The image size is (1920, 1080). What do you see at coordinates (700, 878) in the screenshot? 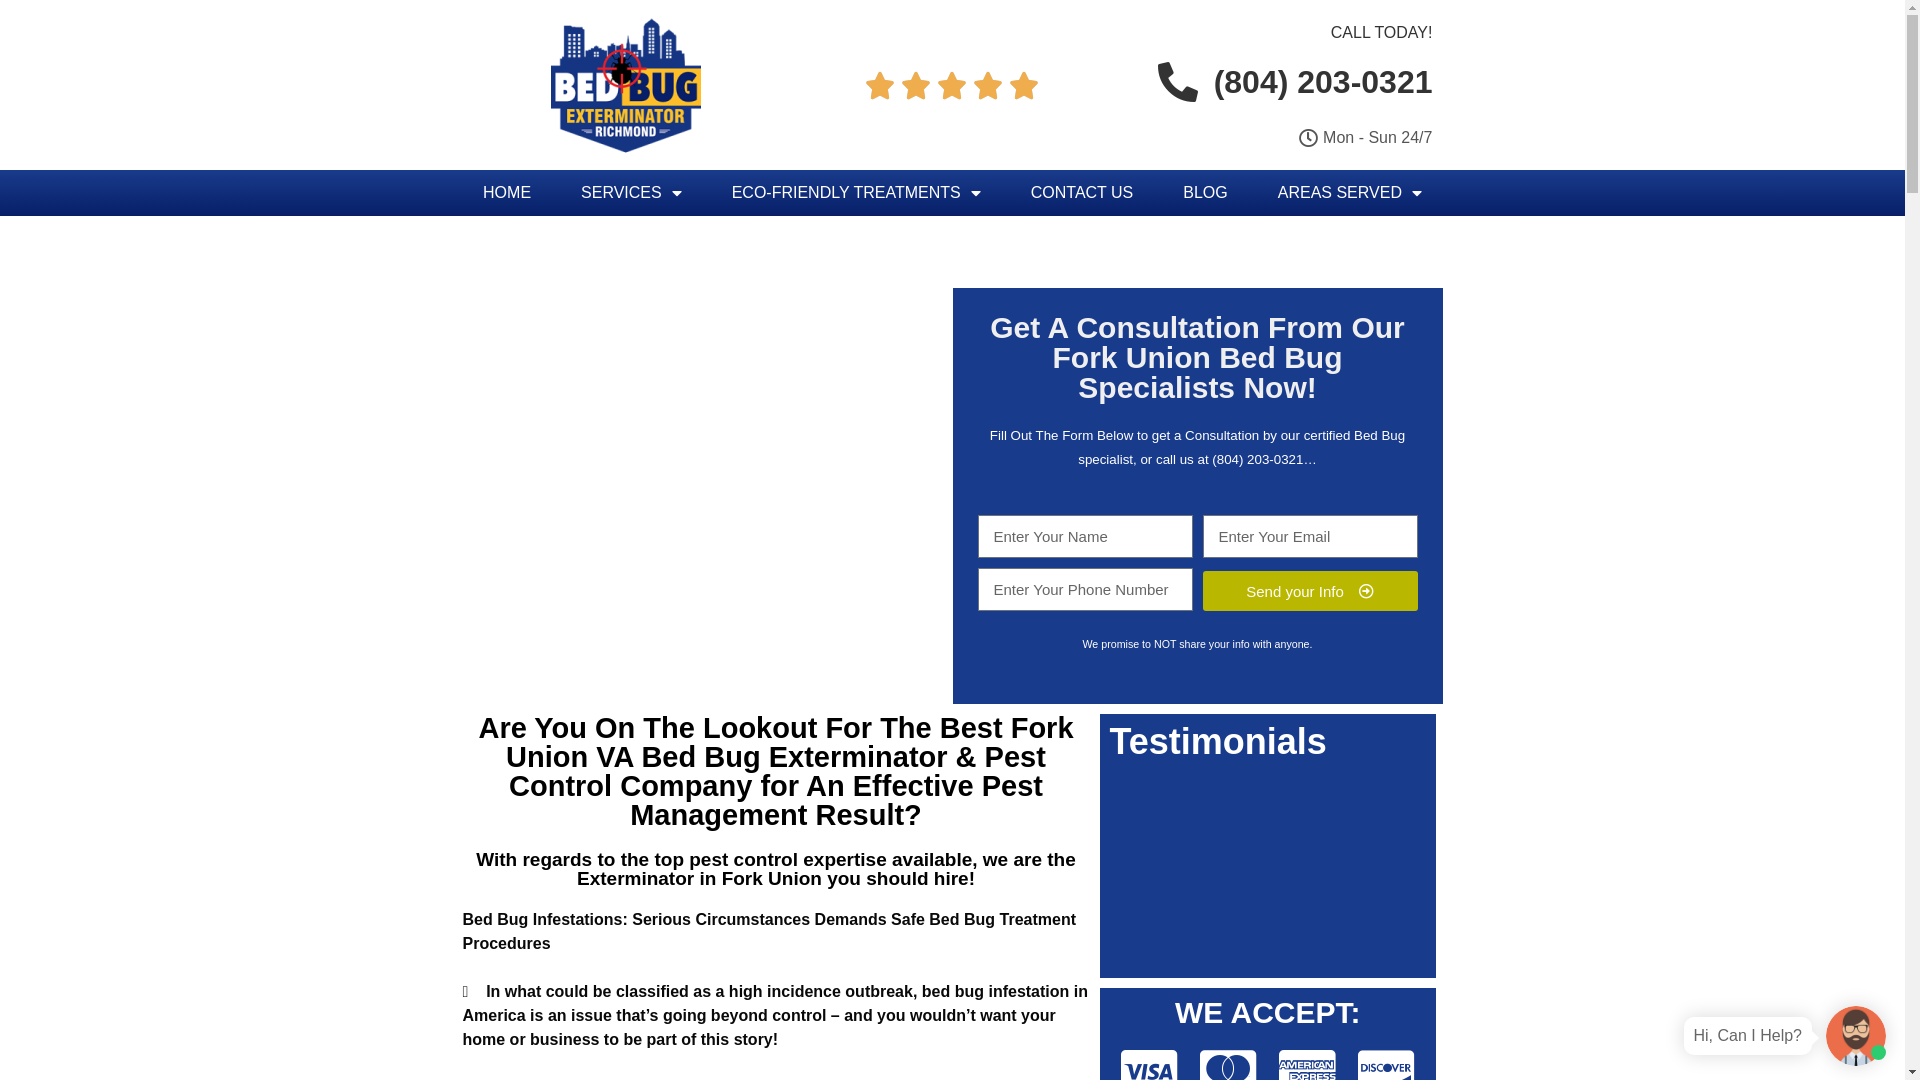
I see `Exterminator in Fork Union` at bounding box center [700, 878].